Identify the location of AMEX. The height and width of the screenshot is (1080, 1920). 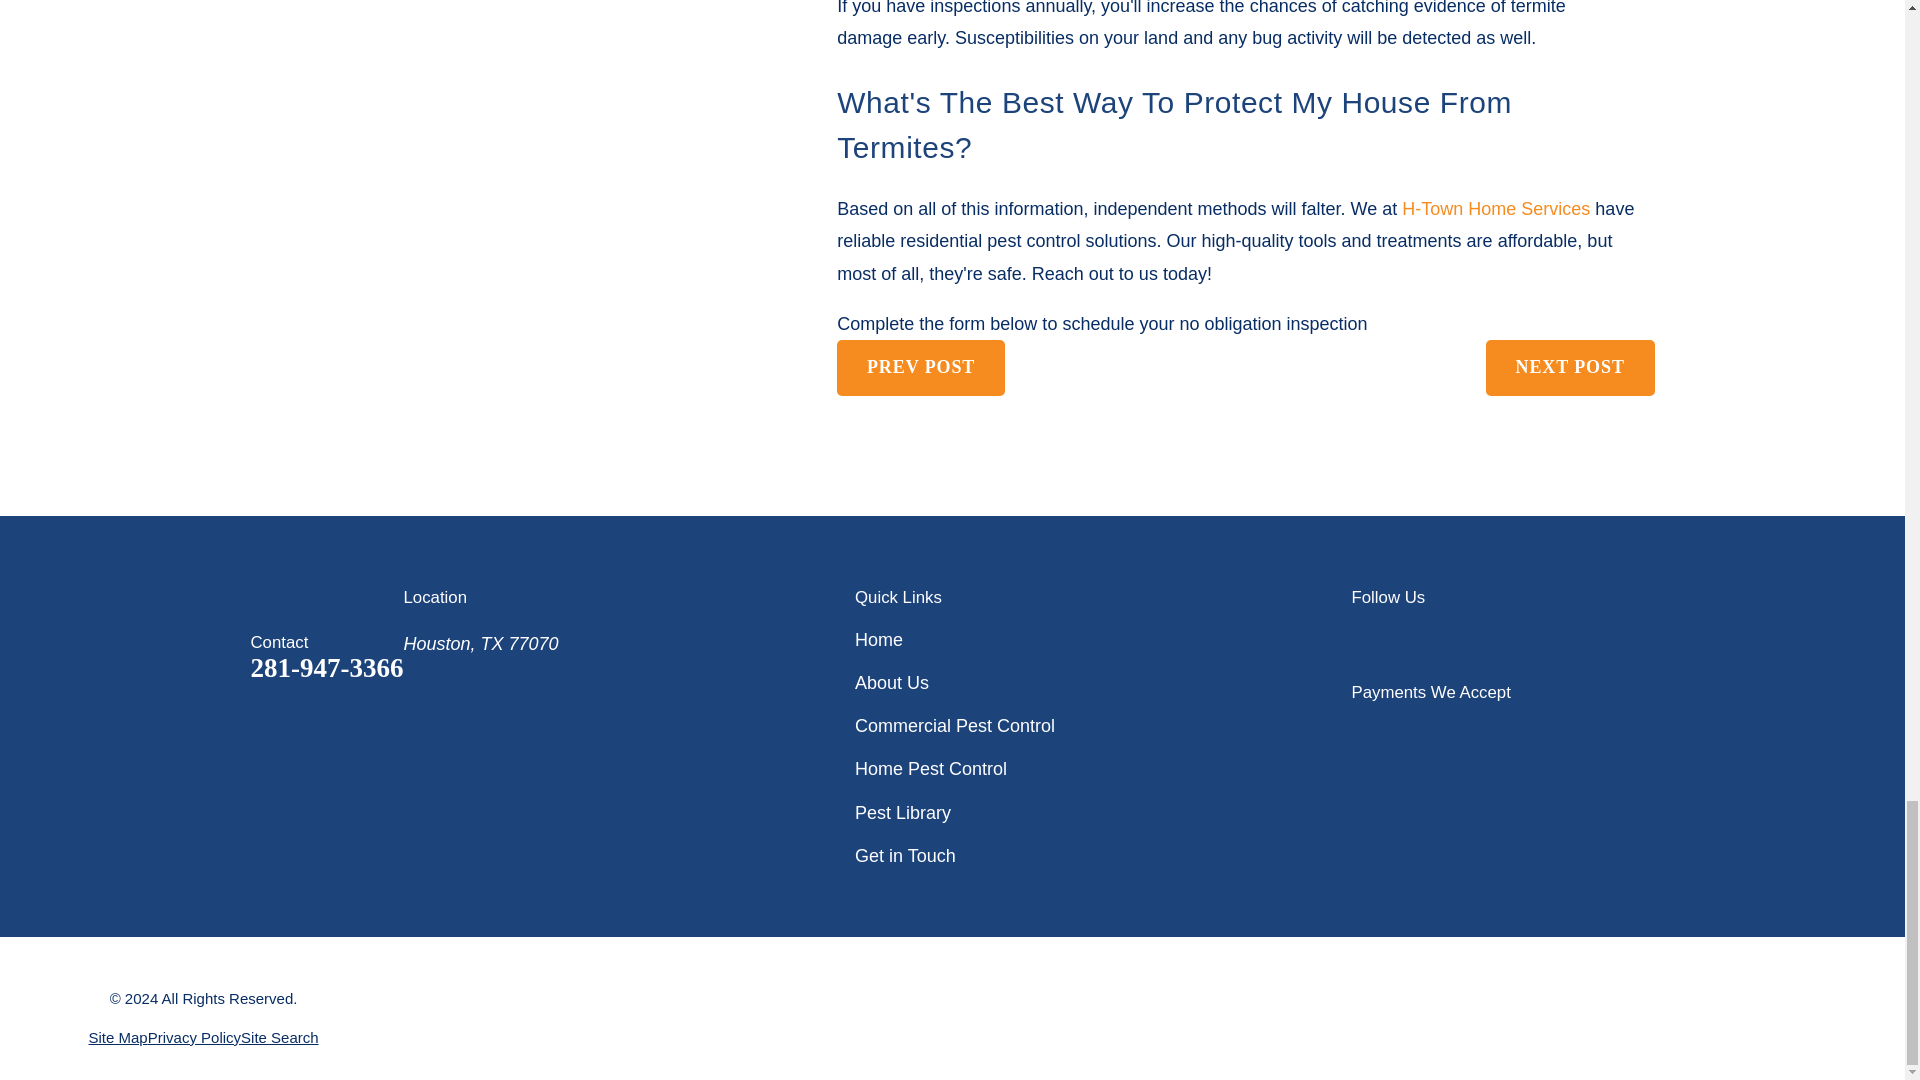
(1416, 731).